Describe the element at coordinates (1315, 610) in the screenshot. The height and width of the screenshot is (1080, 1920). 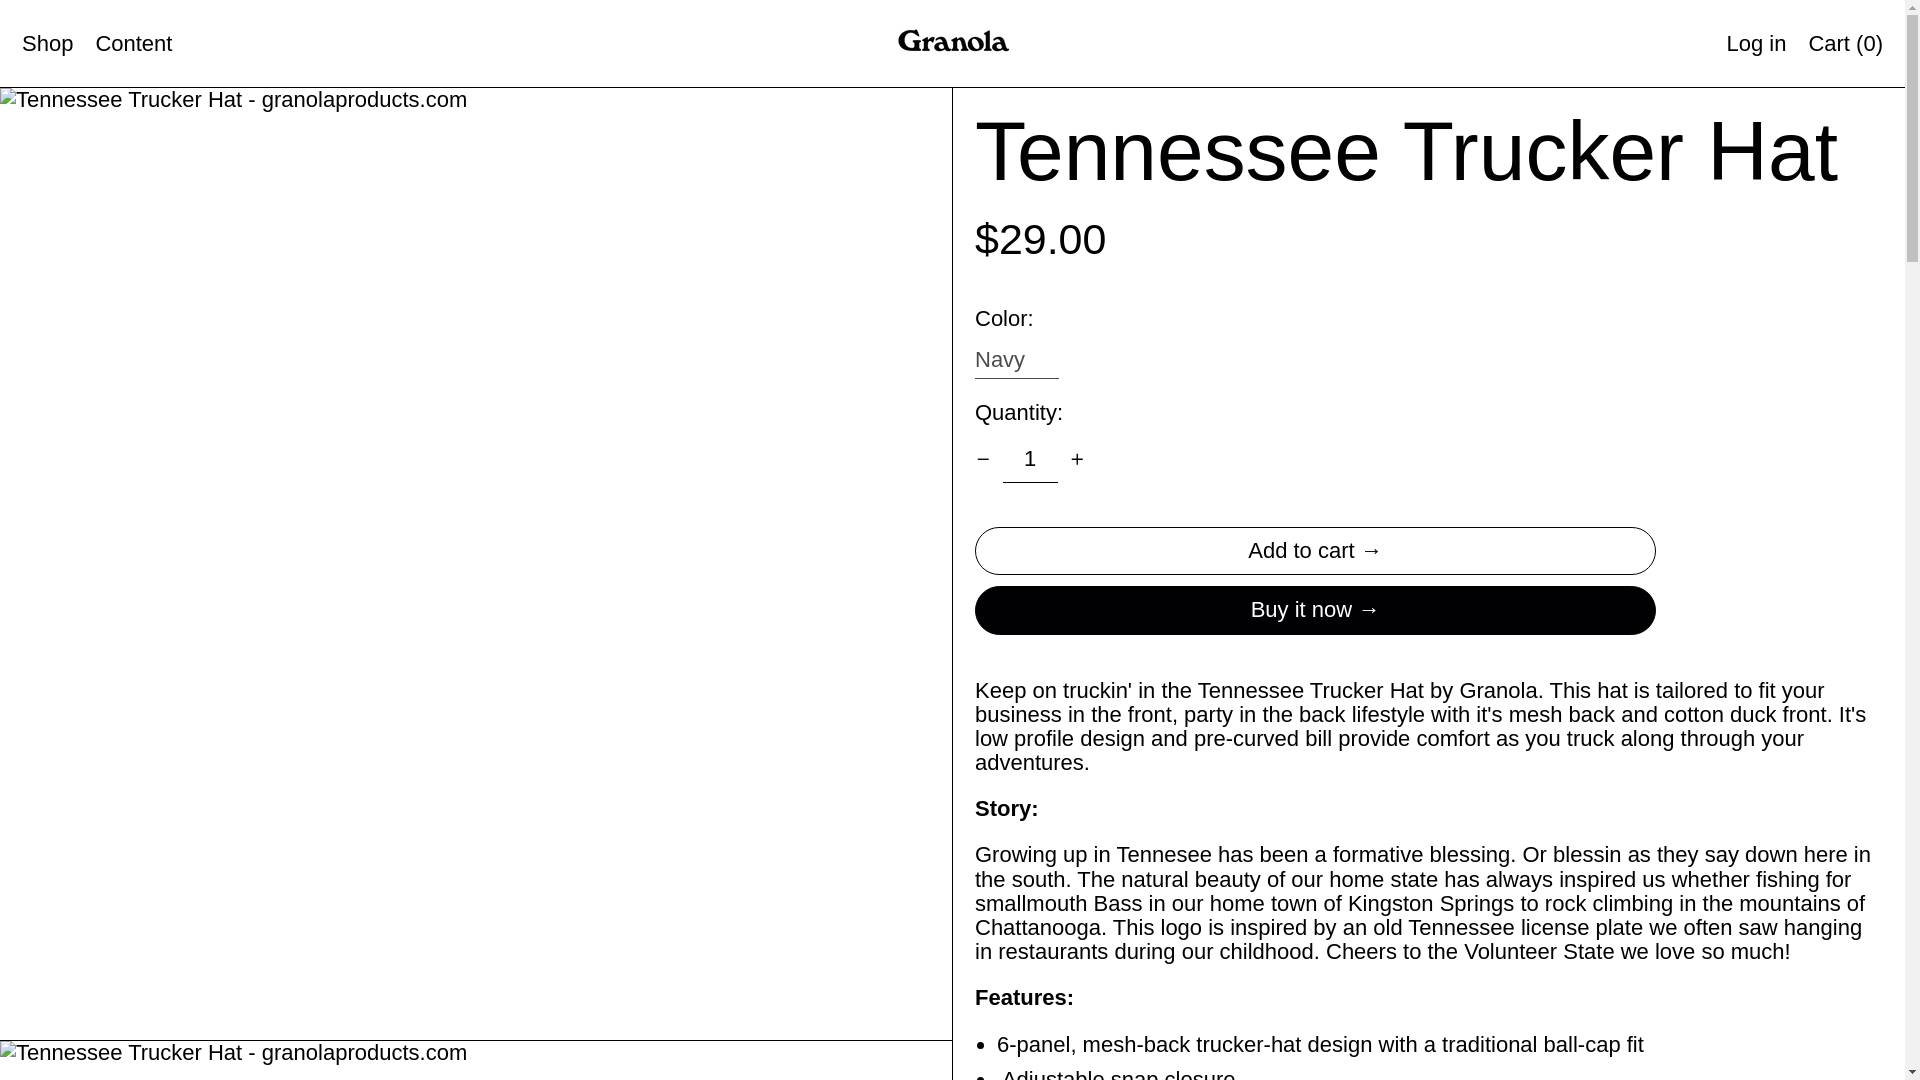
I see `Buy it now` at that location.